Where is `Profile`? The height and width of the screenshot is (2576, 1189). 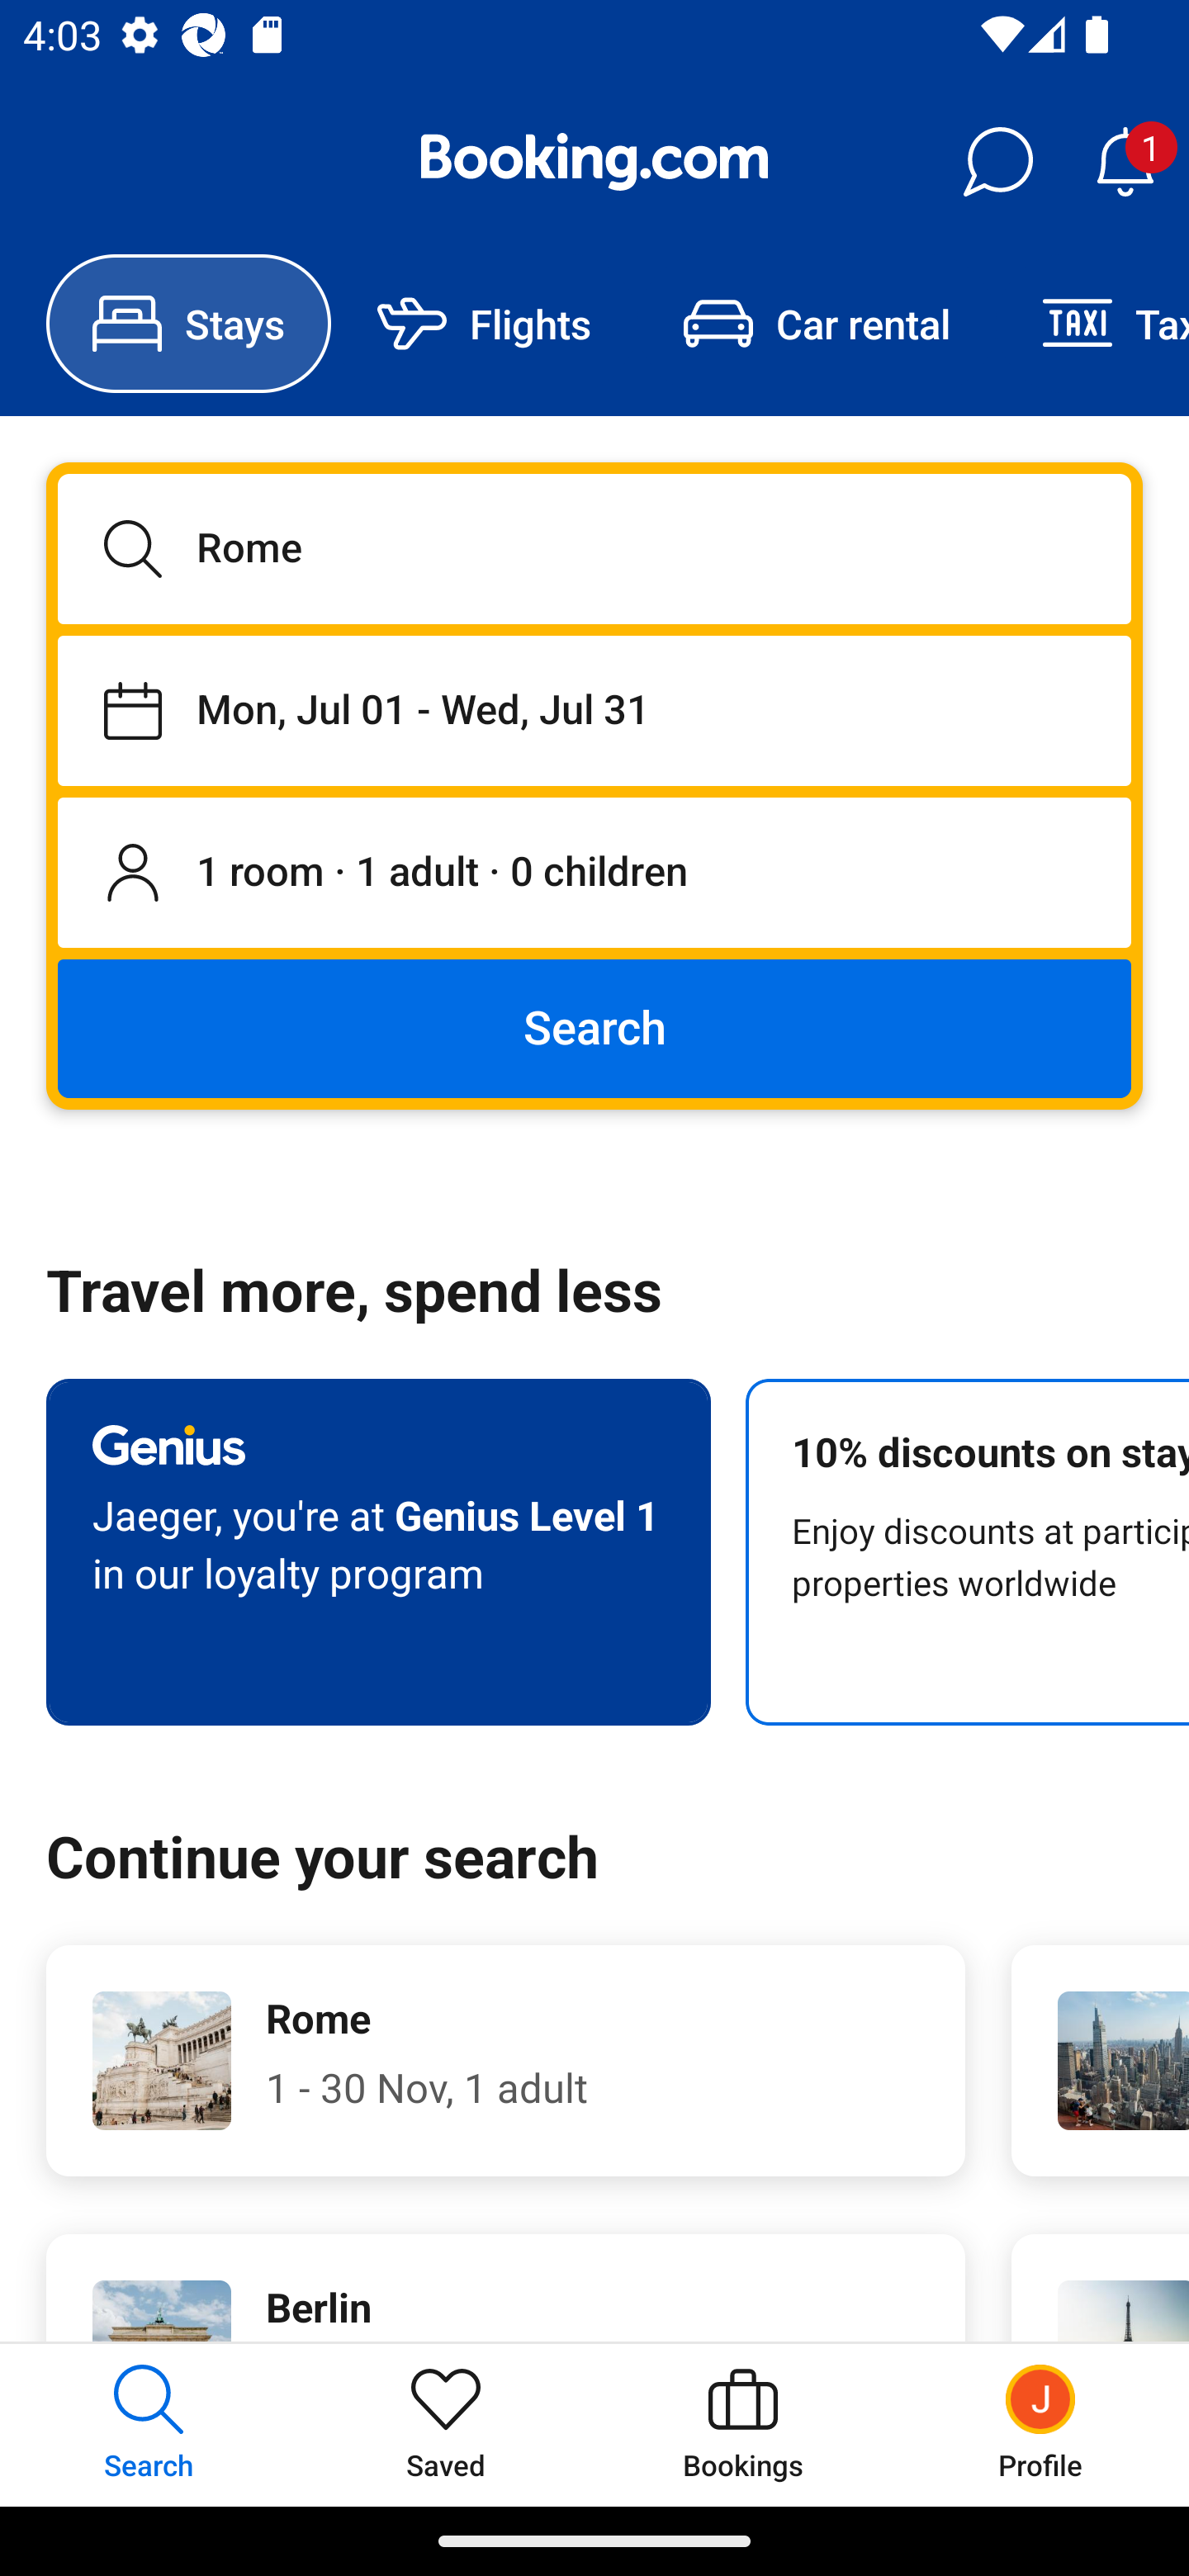
Profile is located at coordinates (1040, 2424).